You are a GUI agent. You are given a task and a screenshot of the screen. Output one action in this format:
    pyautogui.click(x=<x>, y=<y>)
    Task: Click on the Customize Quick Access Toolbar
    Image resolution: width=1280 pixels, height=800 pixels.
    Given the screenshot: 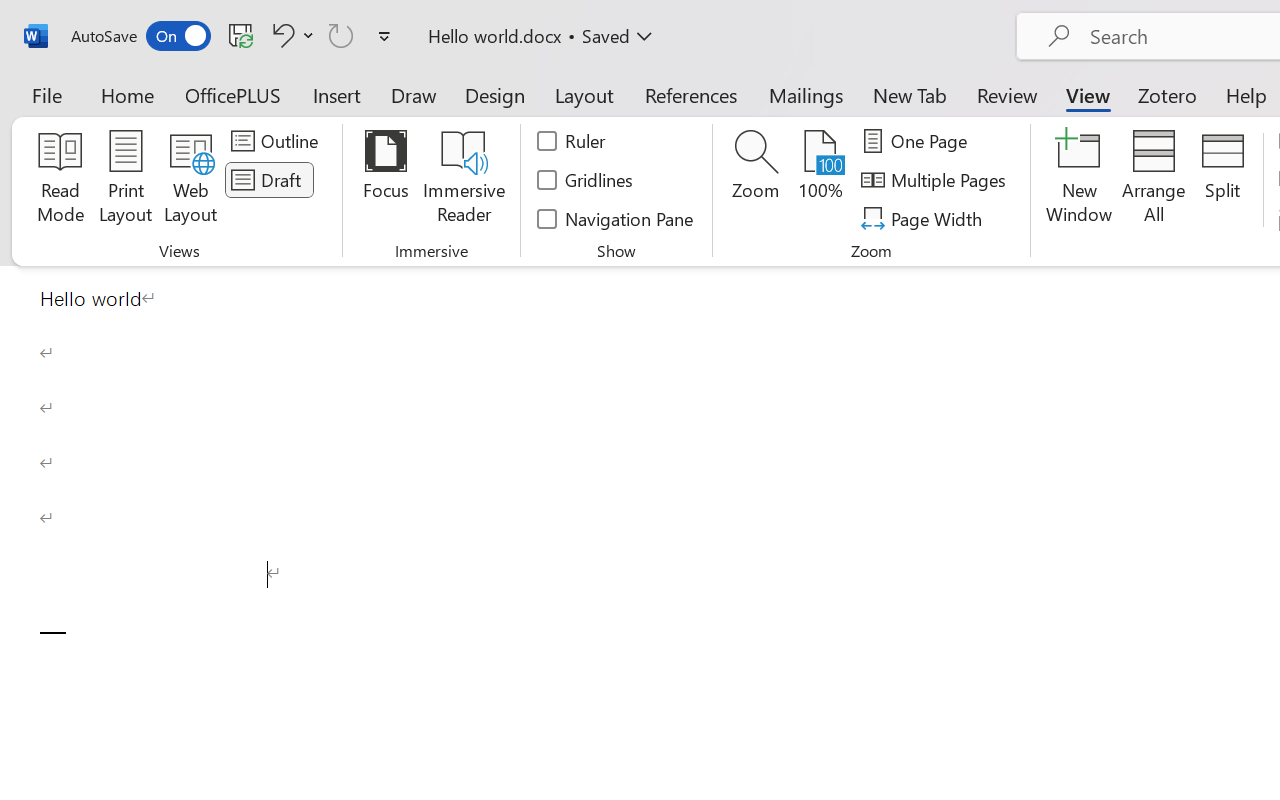 What is the action you would take?
    pyautogui.click(x=384, y=36)
    